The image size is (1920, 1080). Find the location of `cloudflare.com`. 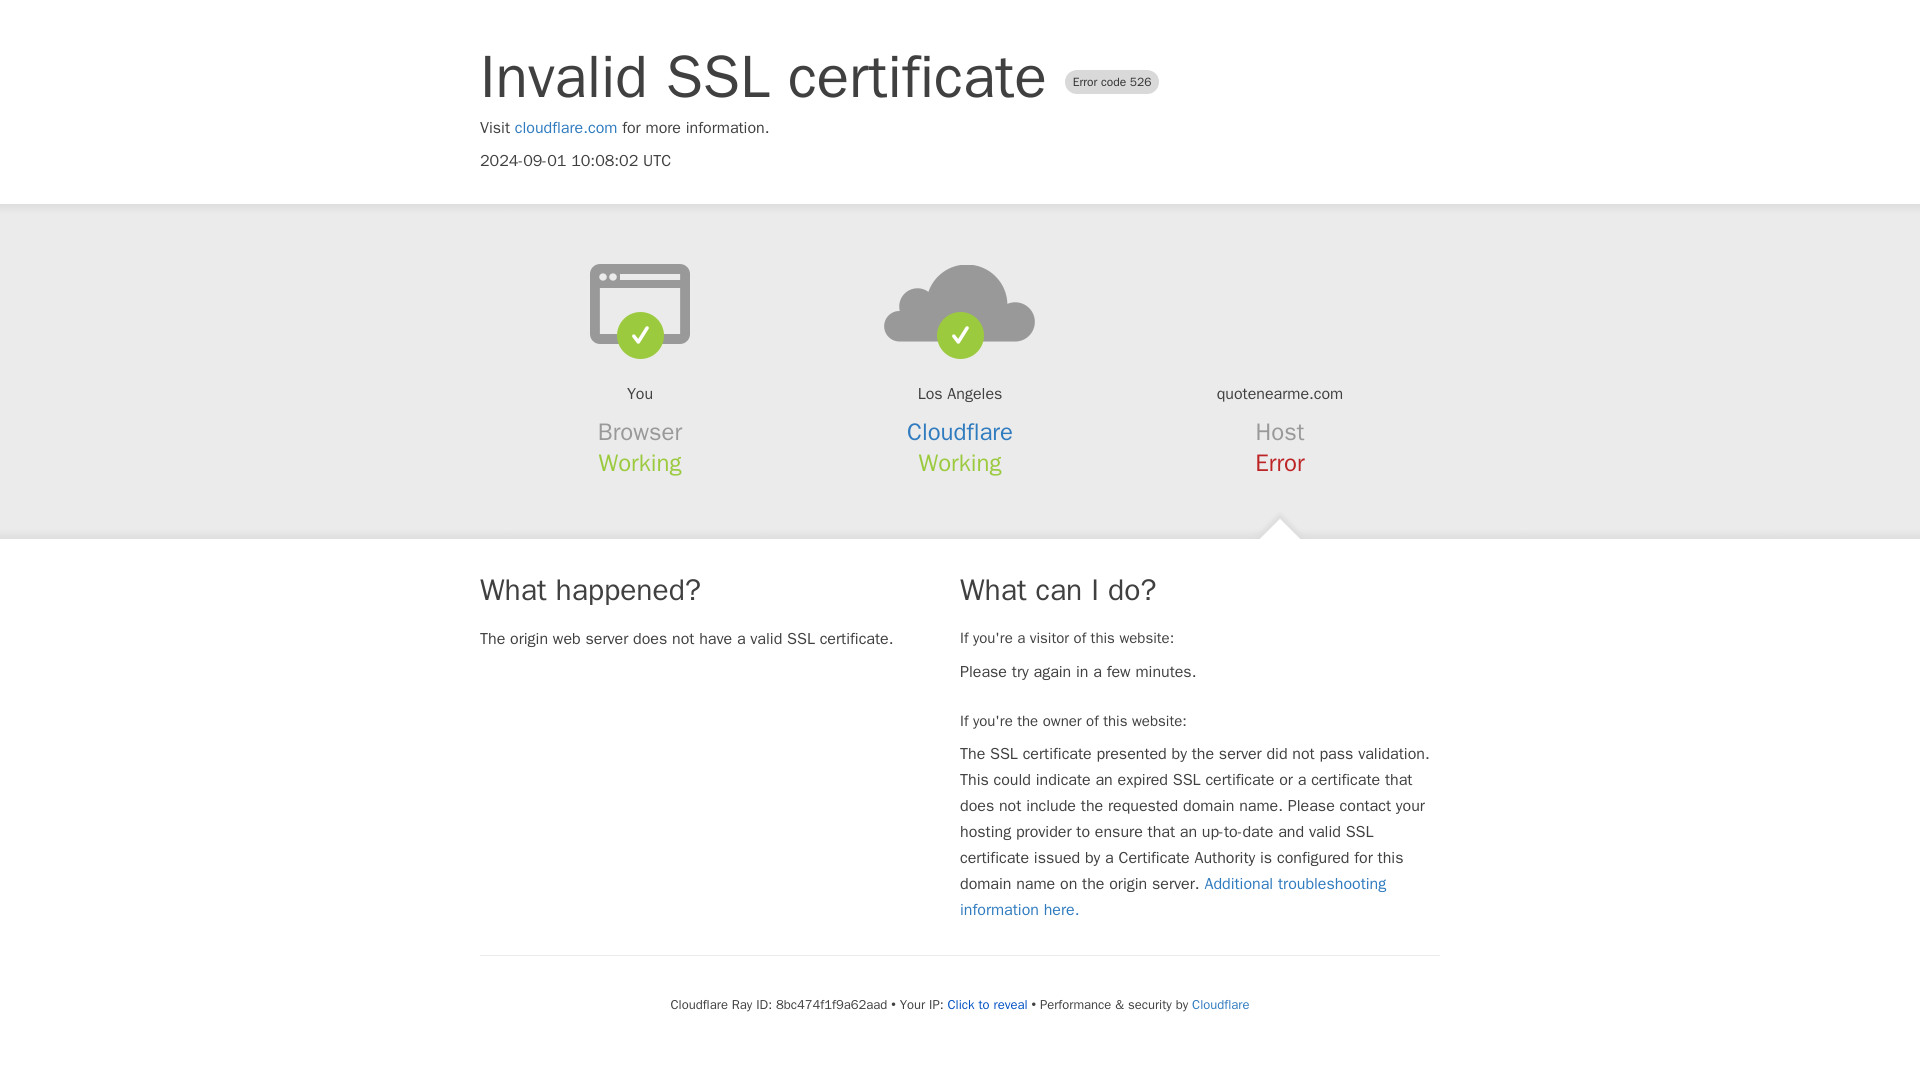

cloudflare.com is located at coordinates (566, 128).